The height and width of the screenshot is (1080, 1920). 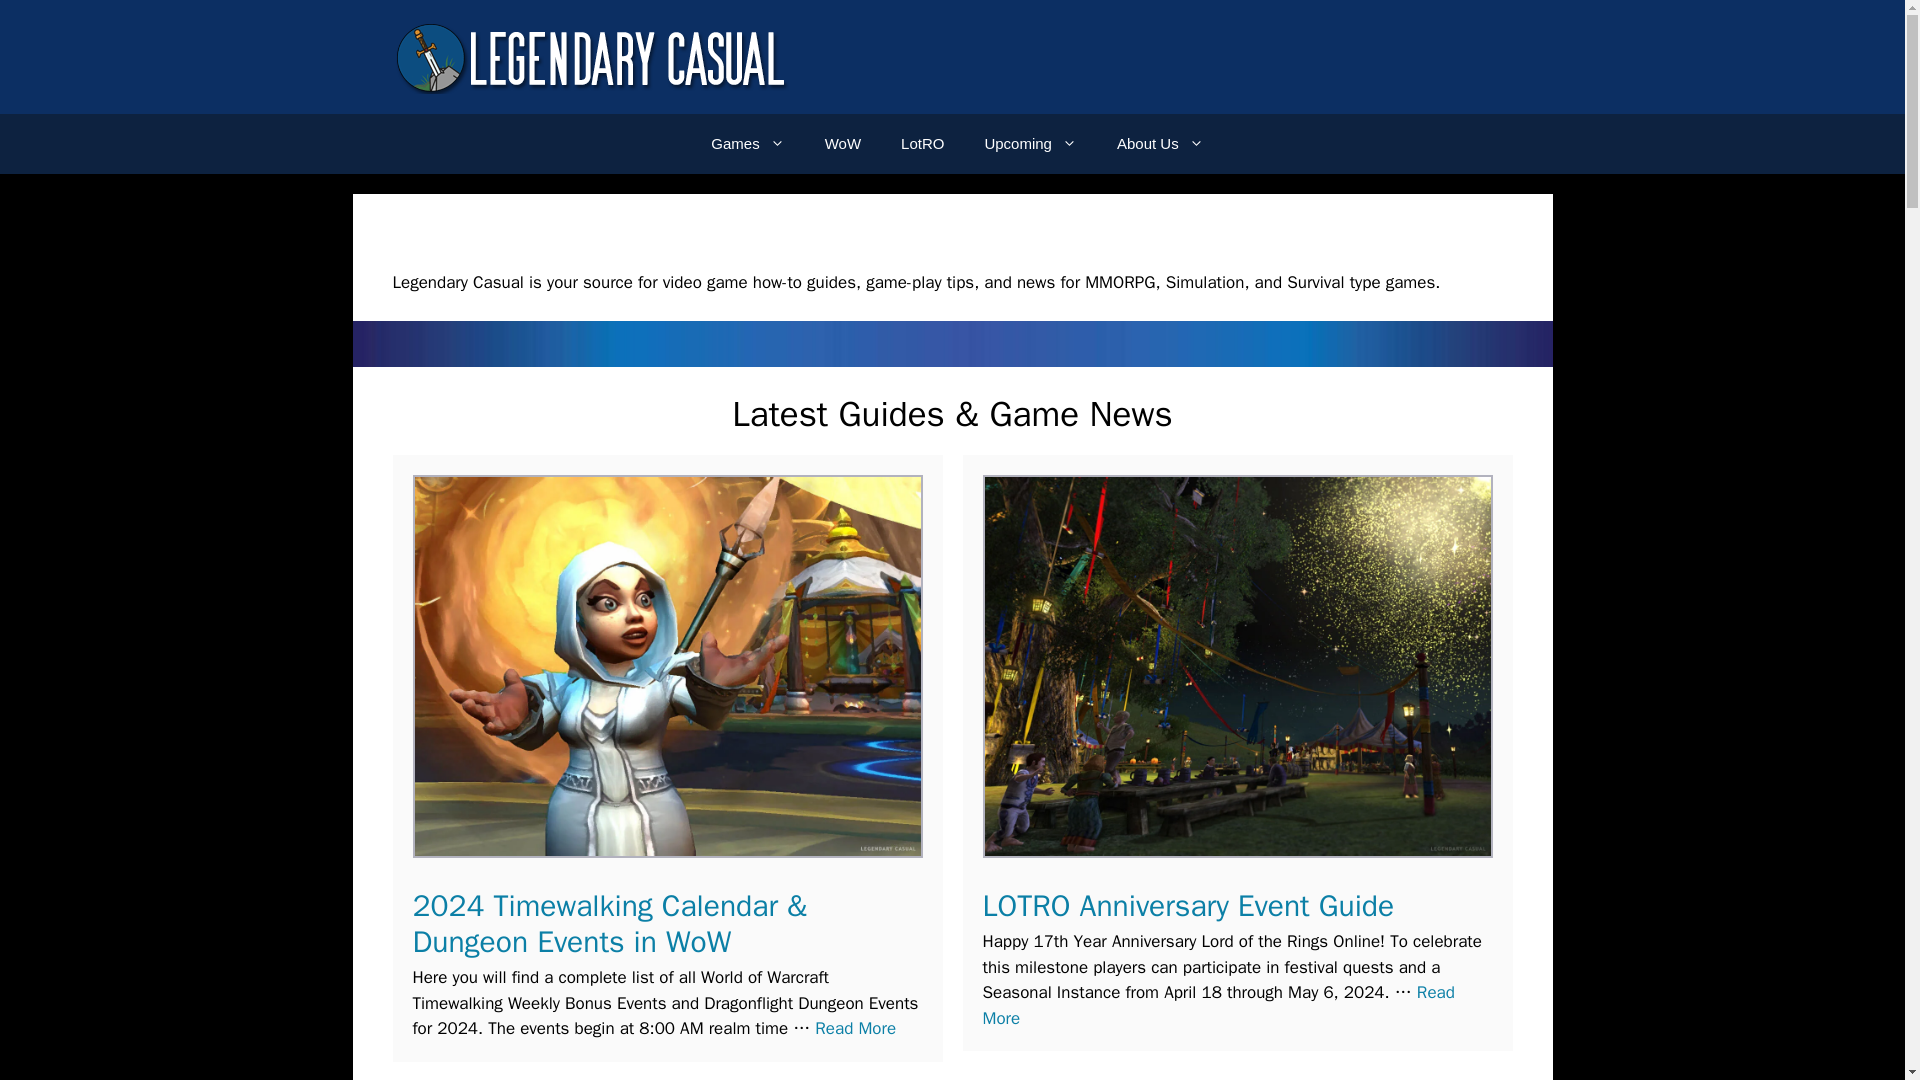 I want to click on WoW, so click(x=842, y=144).